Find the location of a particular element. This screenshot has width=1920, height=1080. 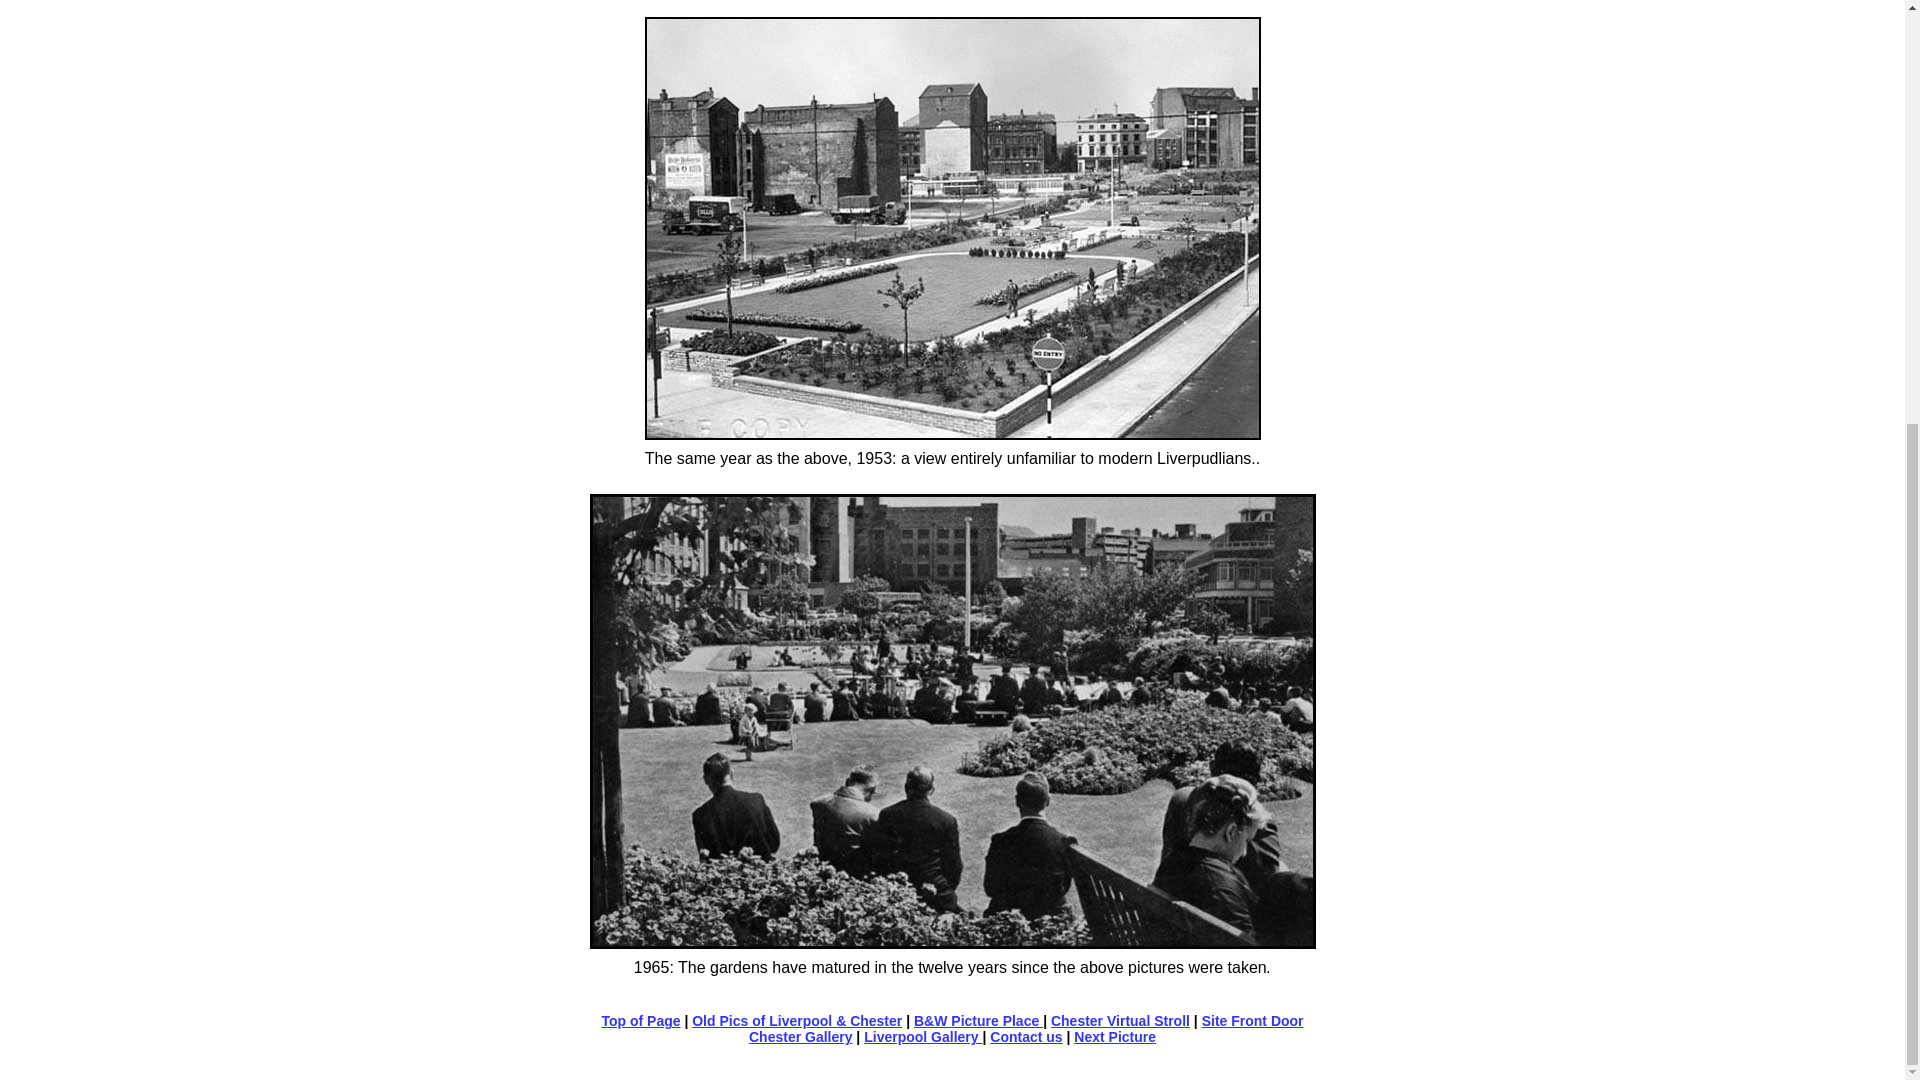

Next Picture is located at coordinates (1114, 1037).